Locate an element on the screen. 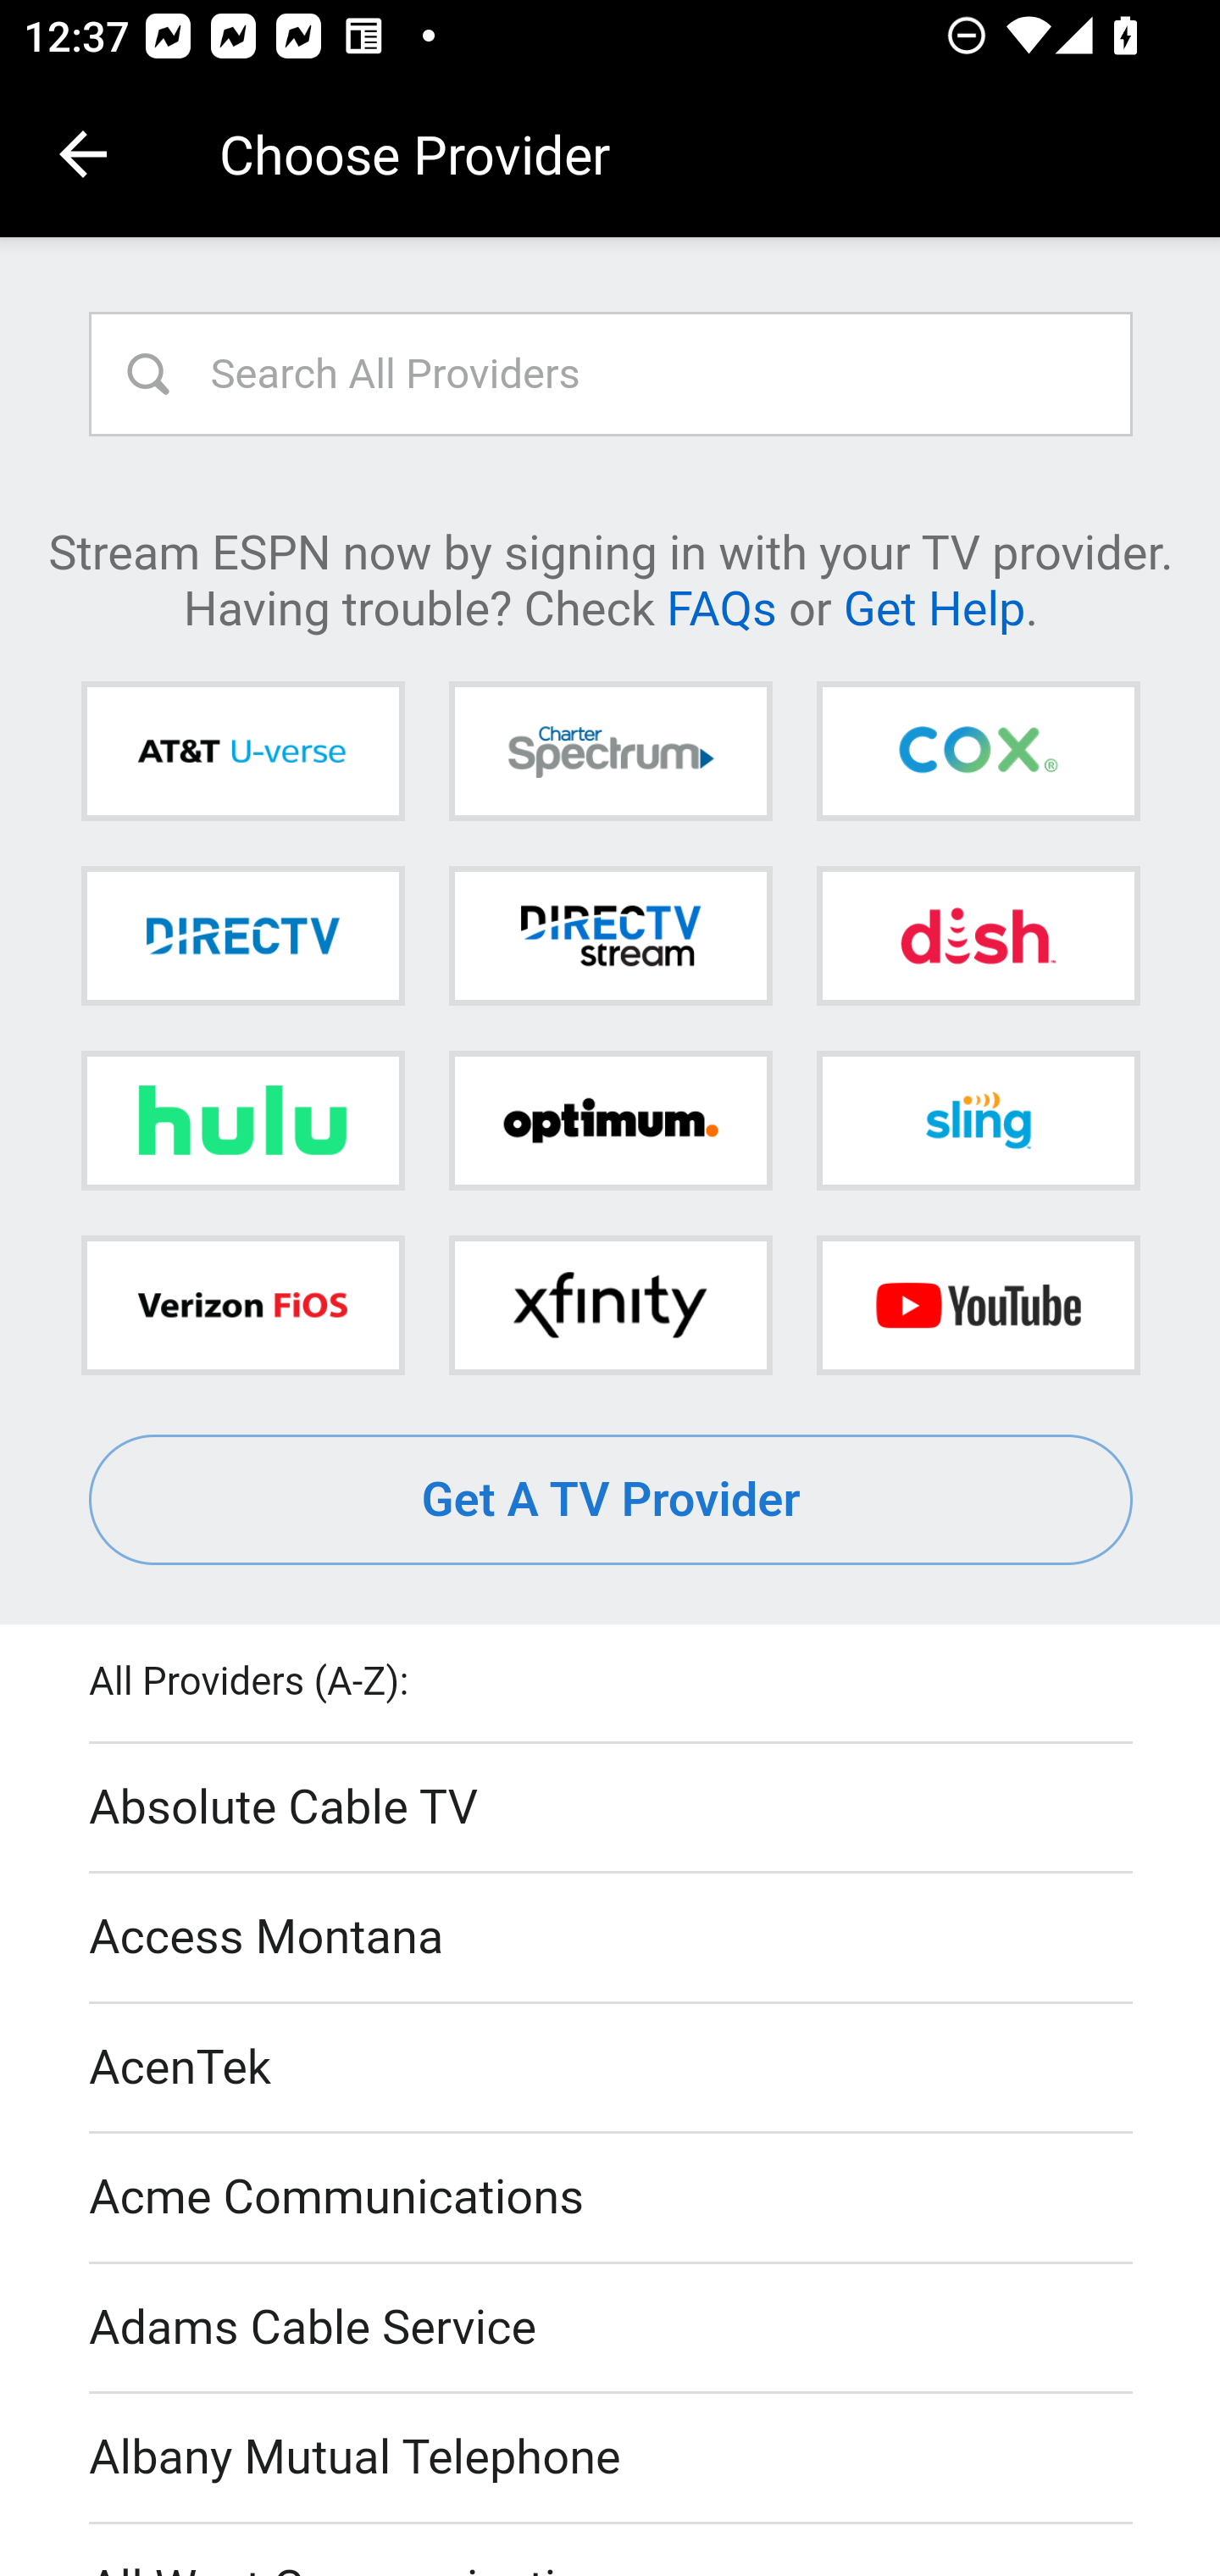 This screenshot has width=1220, height=2576. Hulu is located at coordinates (242, 1120).